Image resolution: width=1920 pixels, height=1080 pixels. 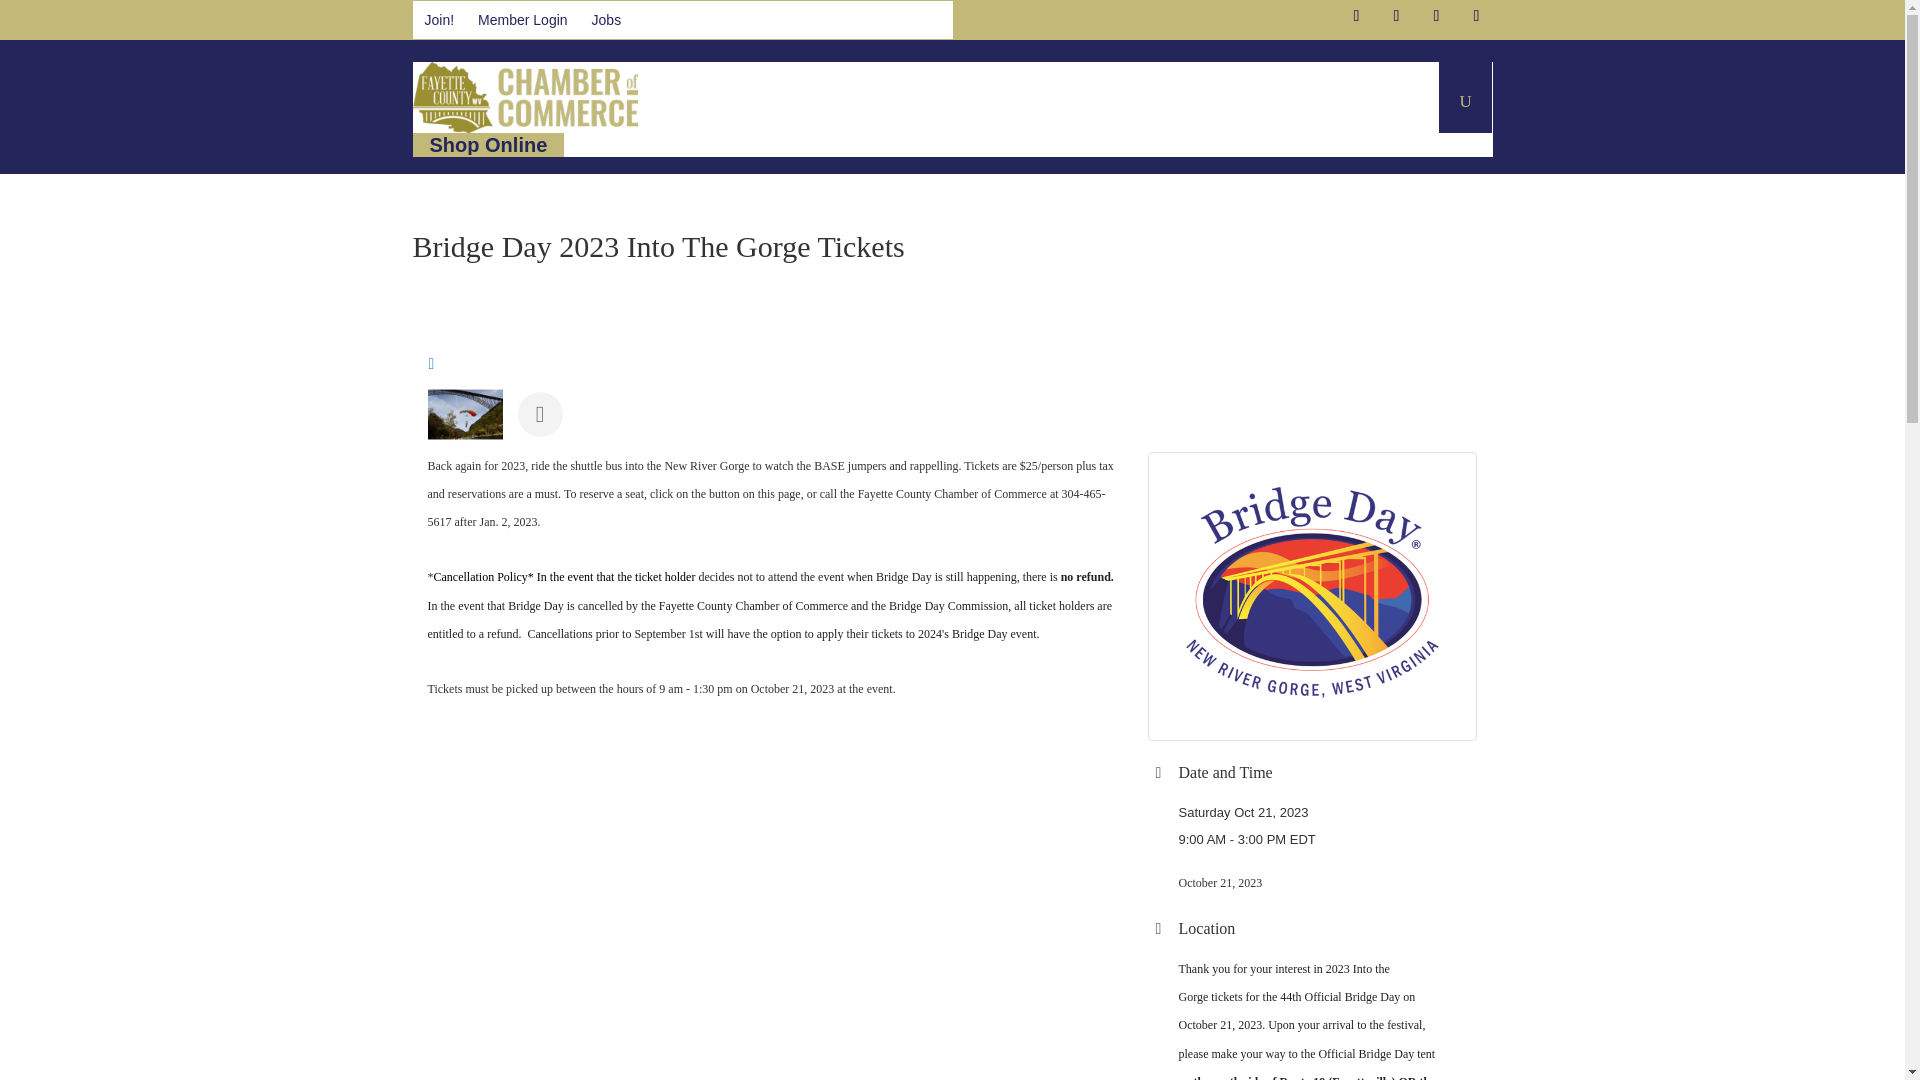 What do you see at coordinates (522, 20) in the screenshot?
I see `Member Login` at bounding box center [522, 20].